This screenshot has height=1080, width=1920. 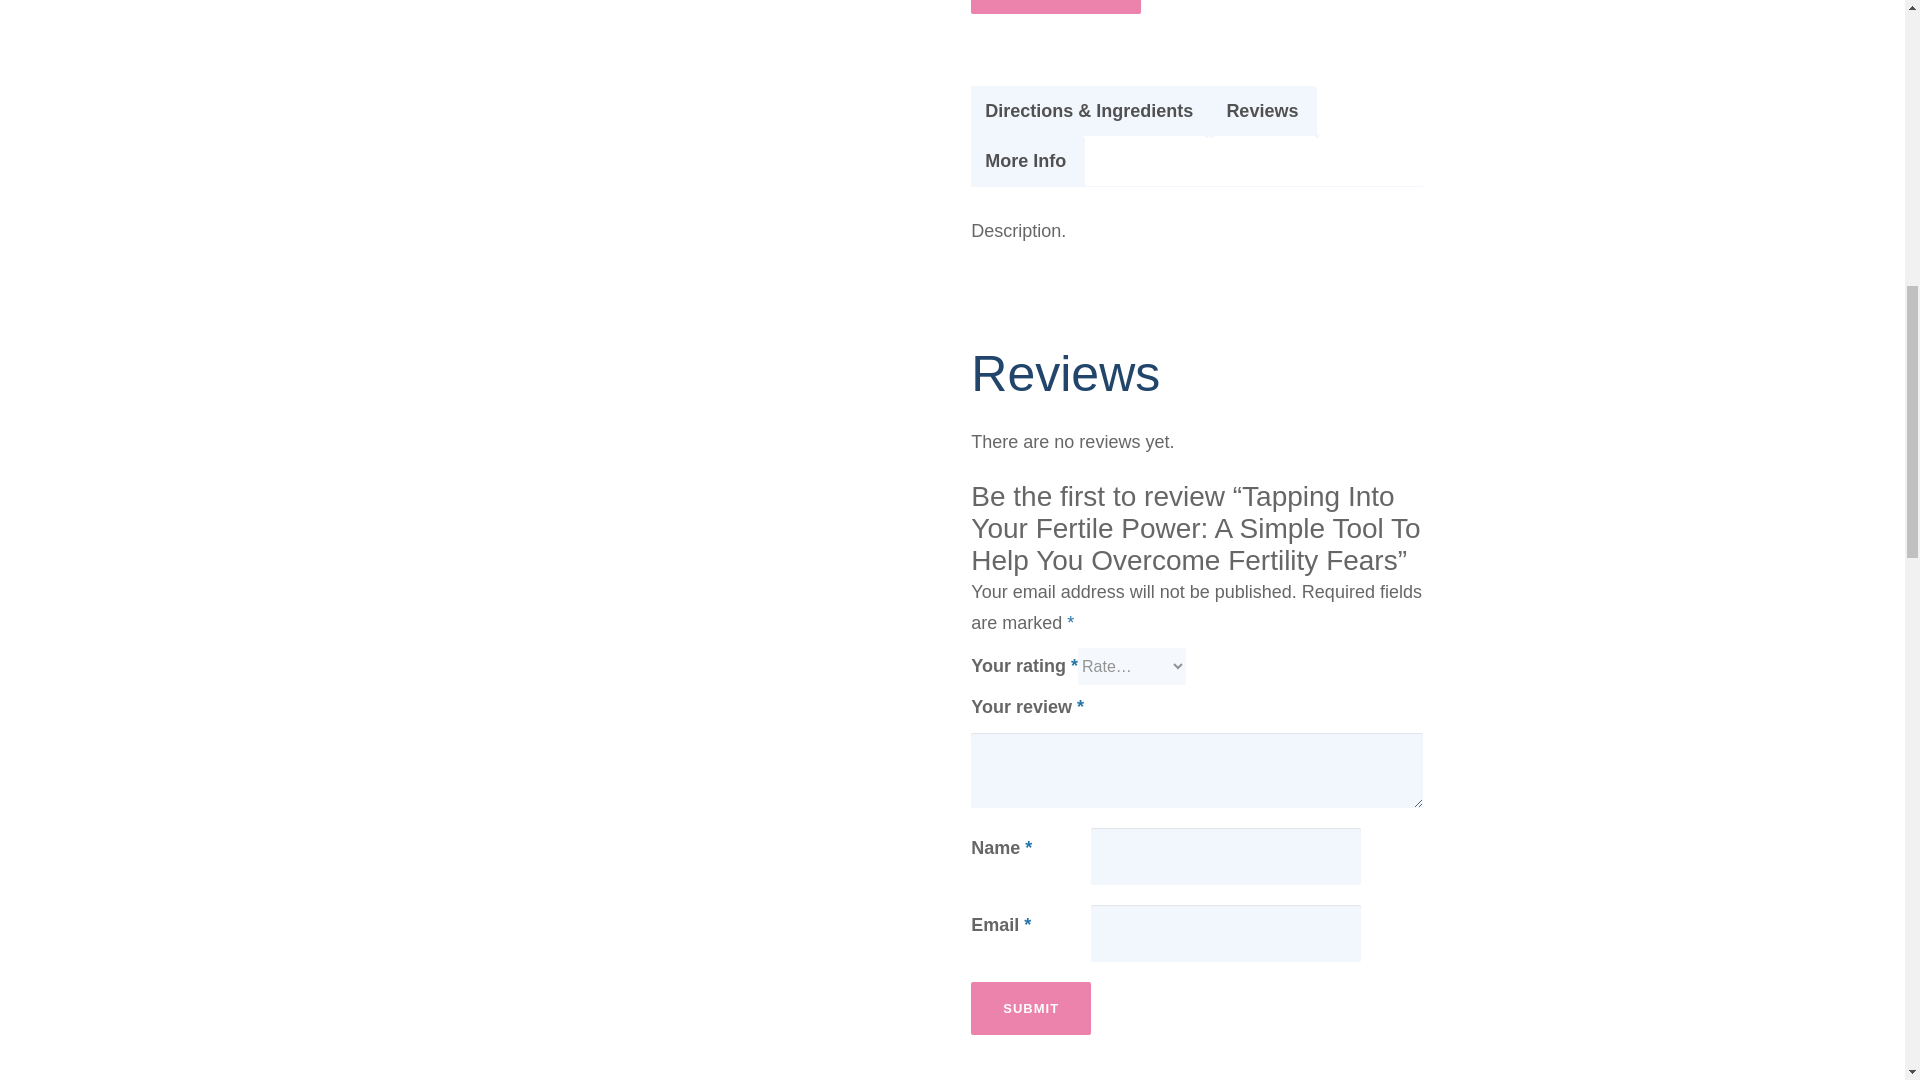 What do you see at coordinates (1262, 112) in the screenshot?
I see `Reviews` at bounding box center [1262, 112].